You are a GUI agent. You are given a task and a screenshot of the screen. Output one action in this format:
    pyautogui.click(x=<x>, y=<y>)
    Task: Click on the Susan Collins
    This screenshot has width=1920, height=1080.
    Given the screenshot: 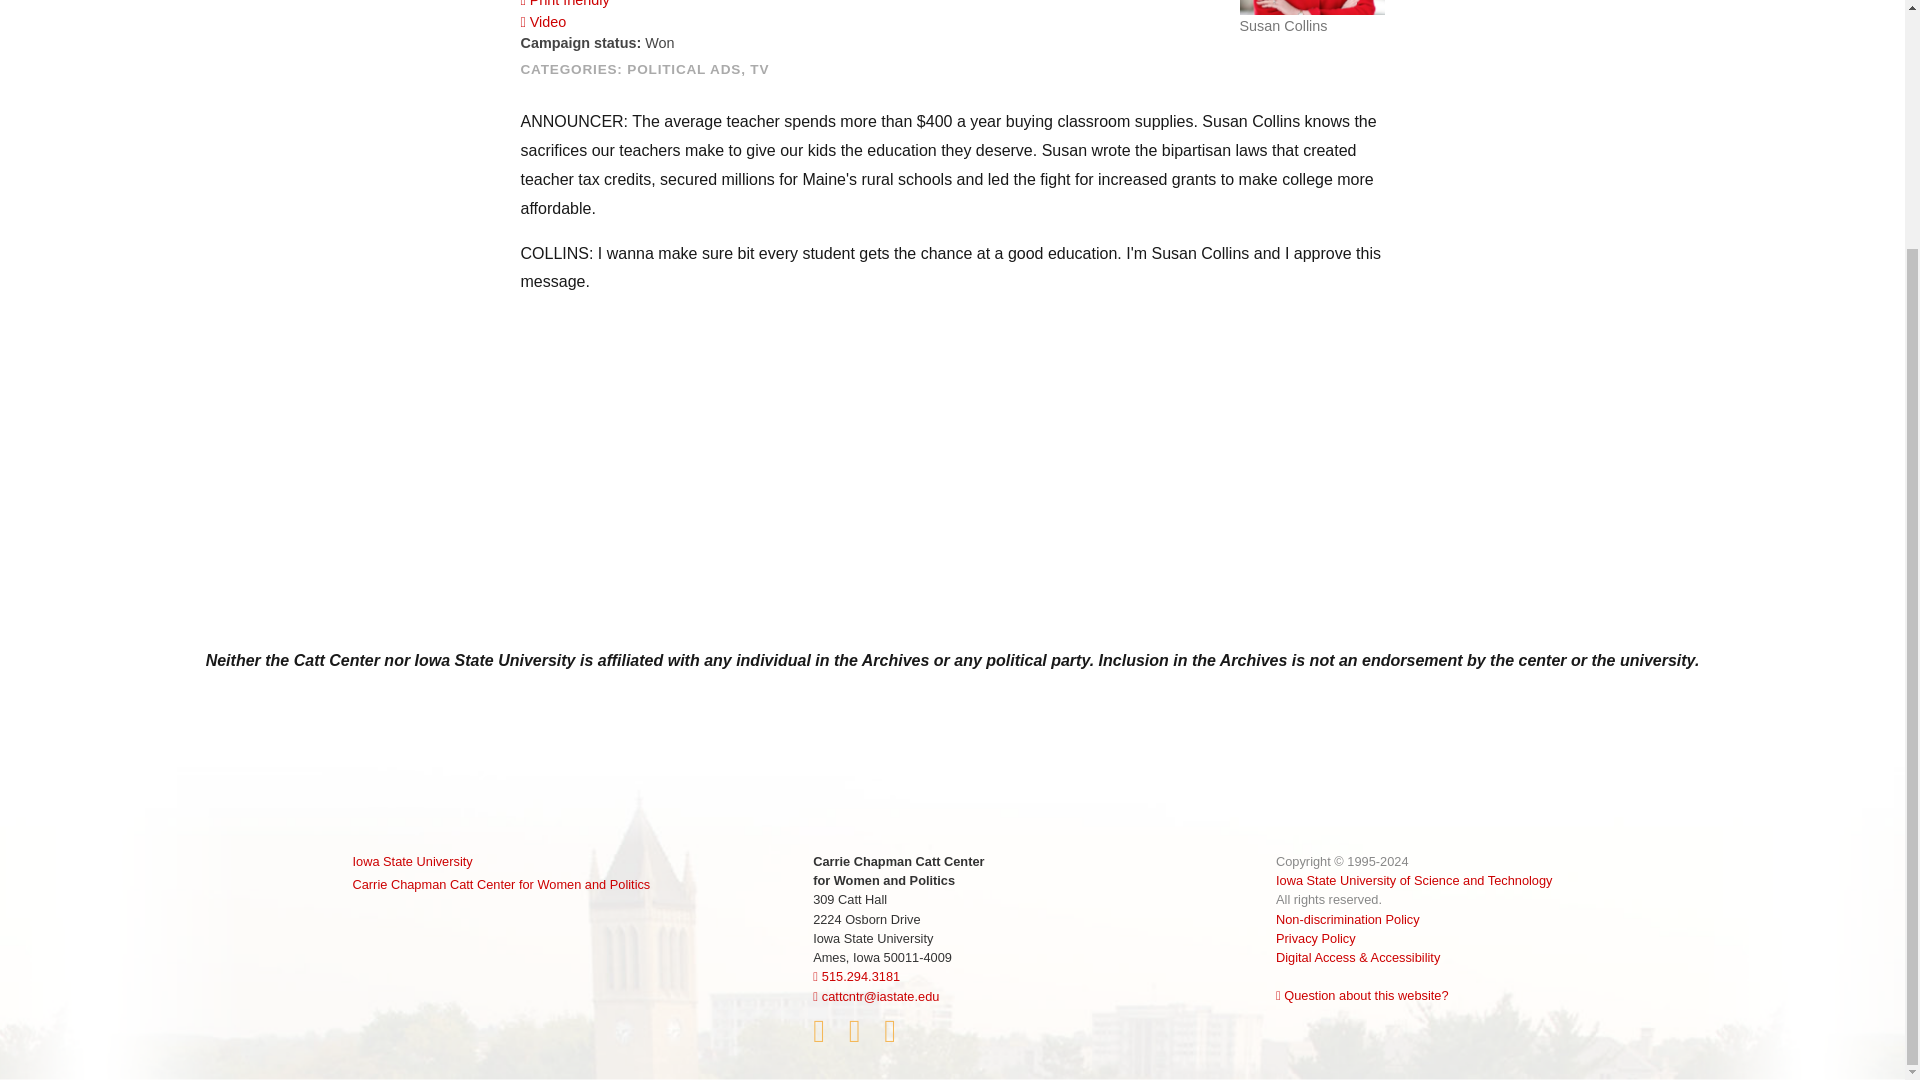 What is the action you would take?
    pyautogui.click(x=1312, y=17)
    